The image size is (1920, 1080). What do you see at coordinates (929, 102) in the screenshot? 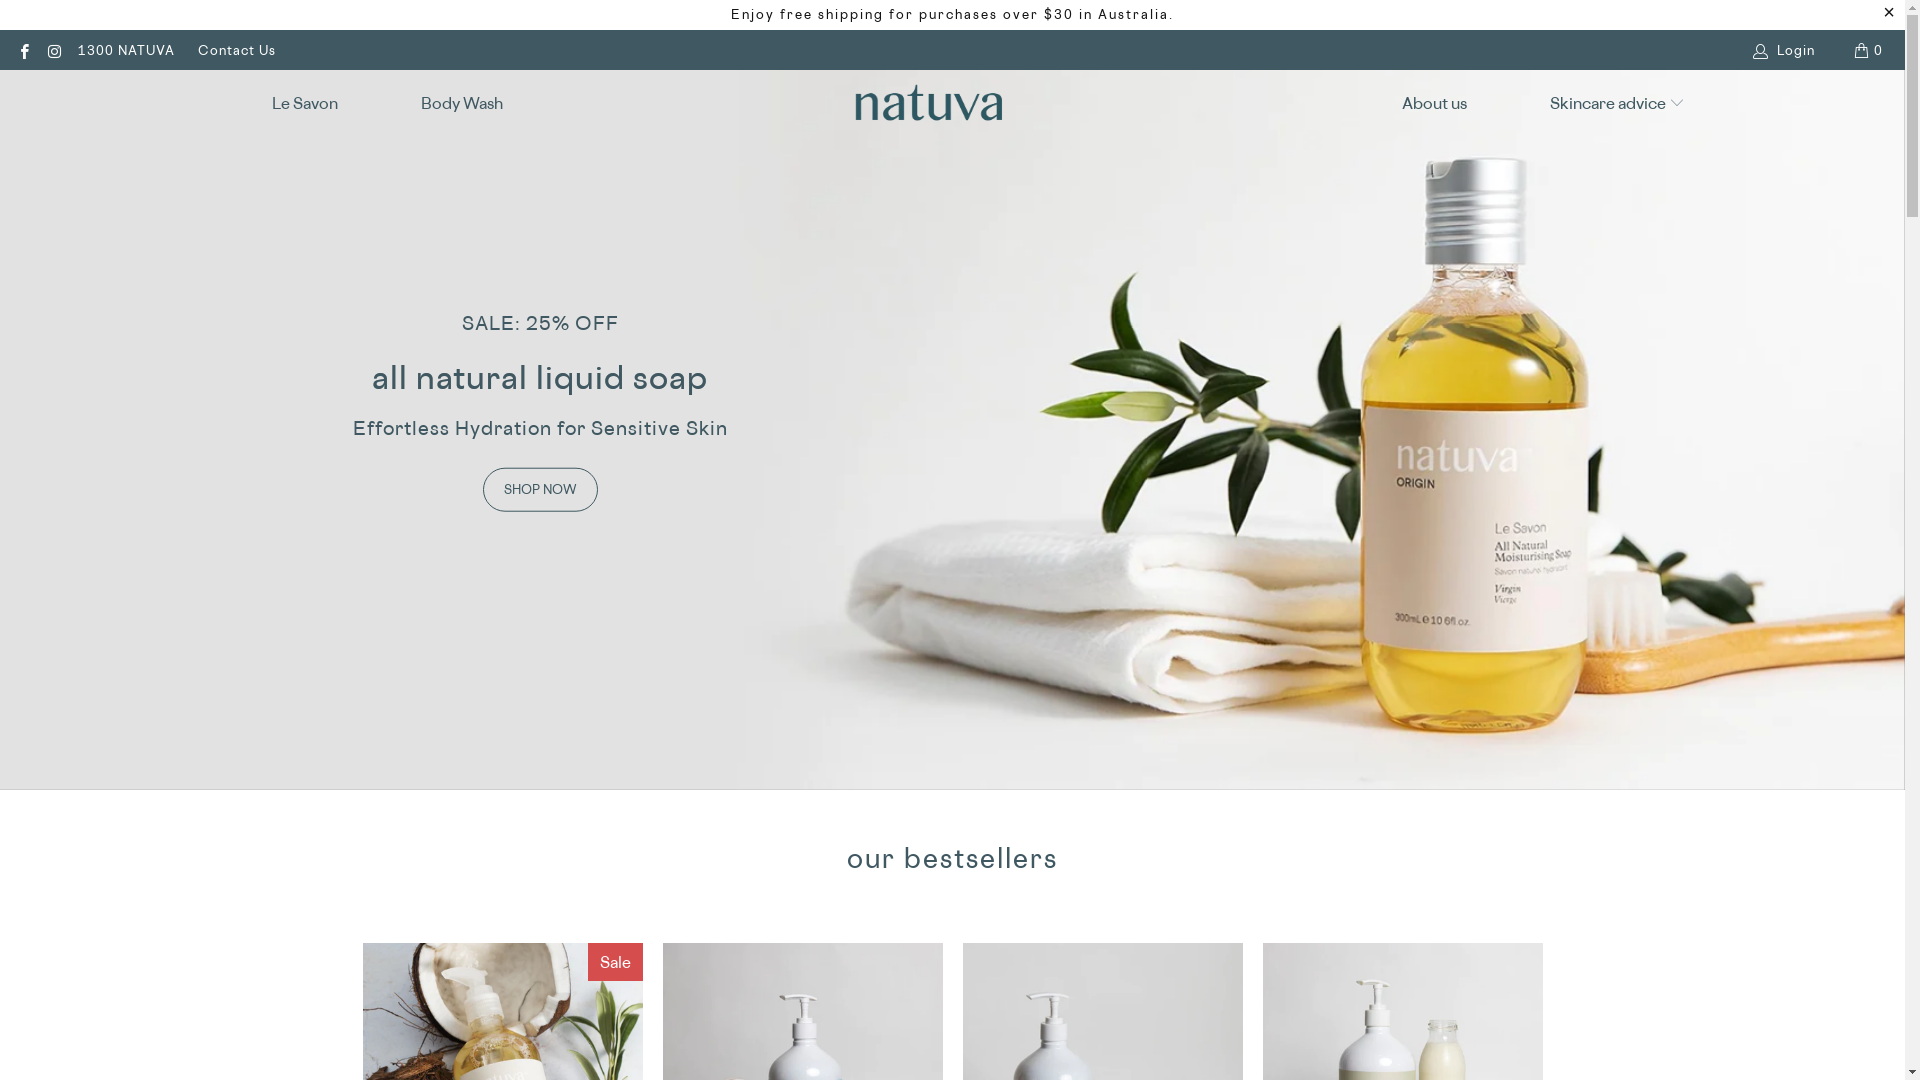
I see `Natuva Skincare` at bounding box center [929, 102].